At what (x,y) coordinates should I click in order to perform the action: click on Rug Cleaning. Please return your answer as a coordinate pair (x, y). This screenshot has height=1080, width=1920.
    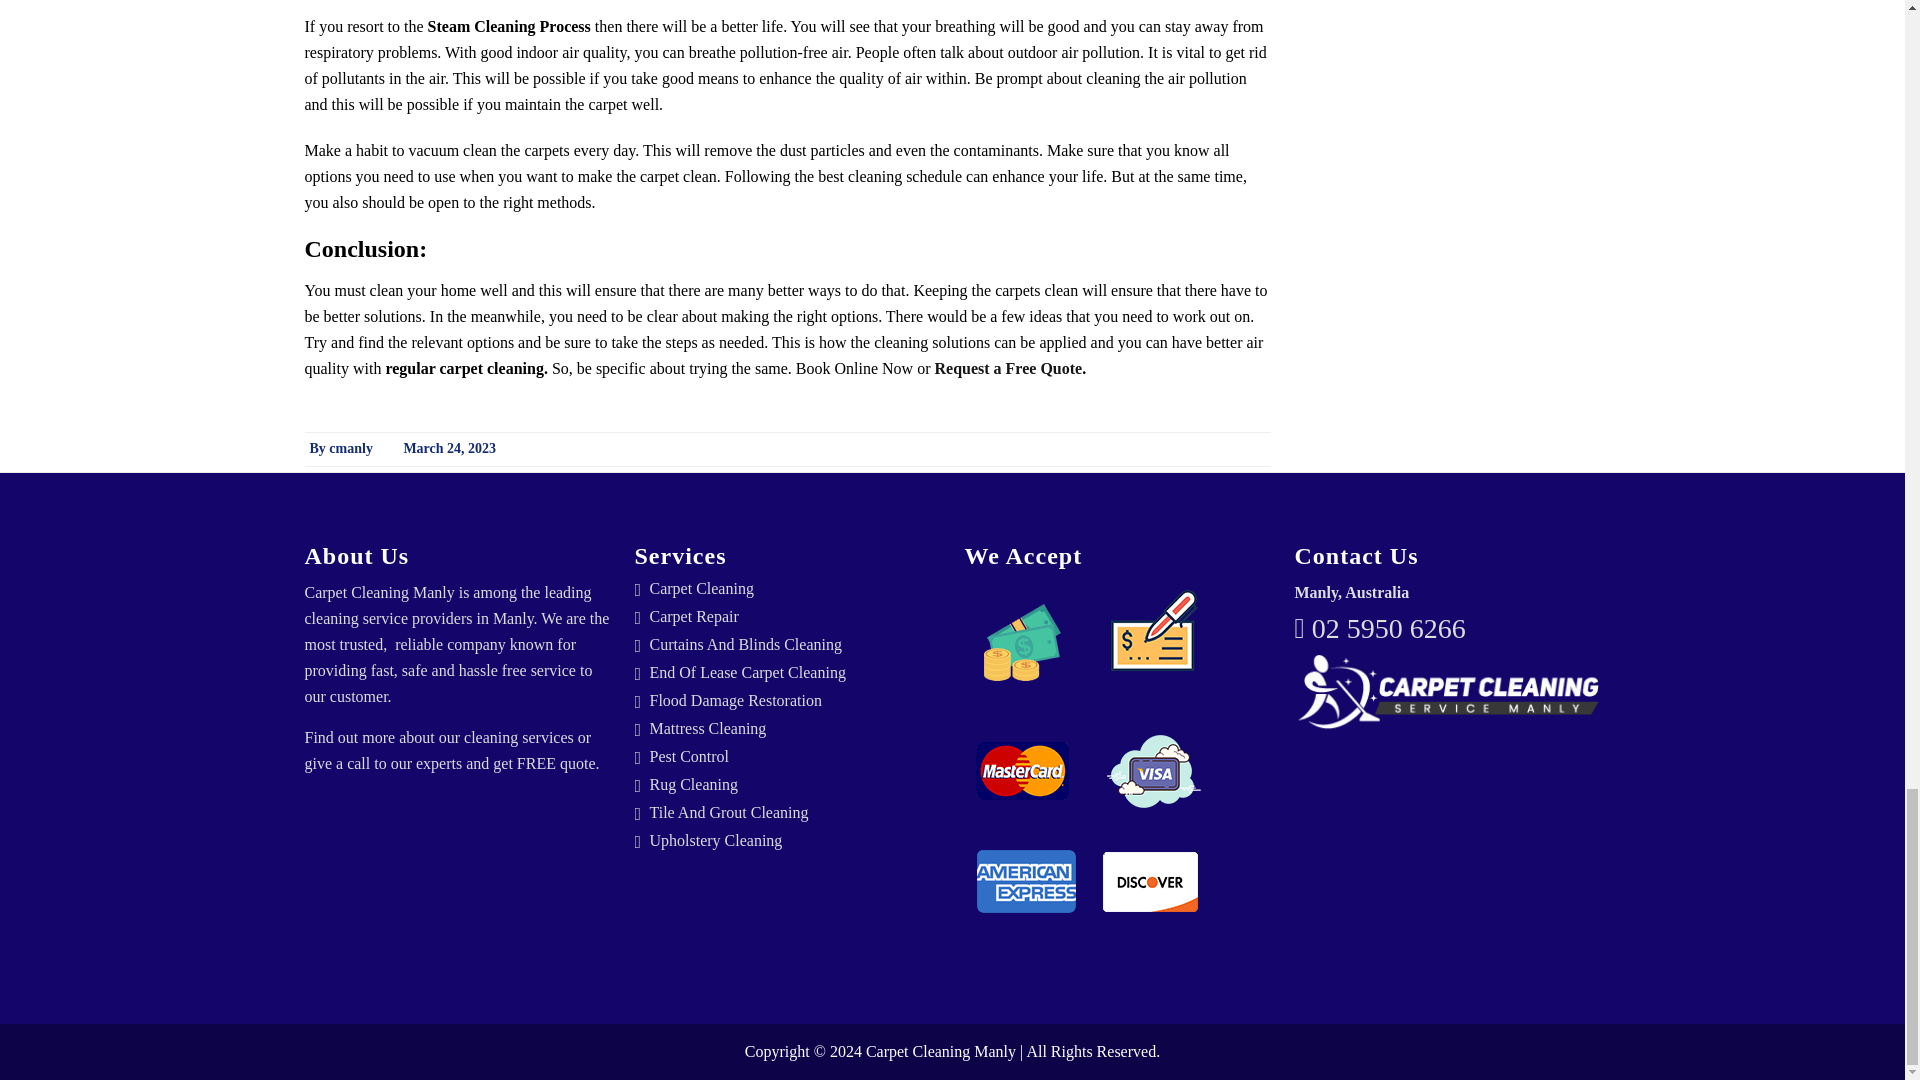
    Looking at the image, I should click on (795, 784).